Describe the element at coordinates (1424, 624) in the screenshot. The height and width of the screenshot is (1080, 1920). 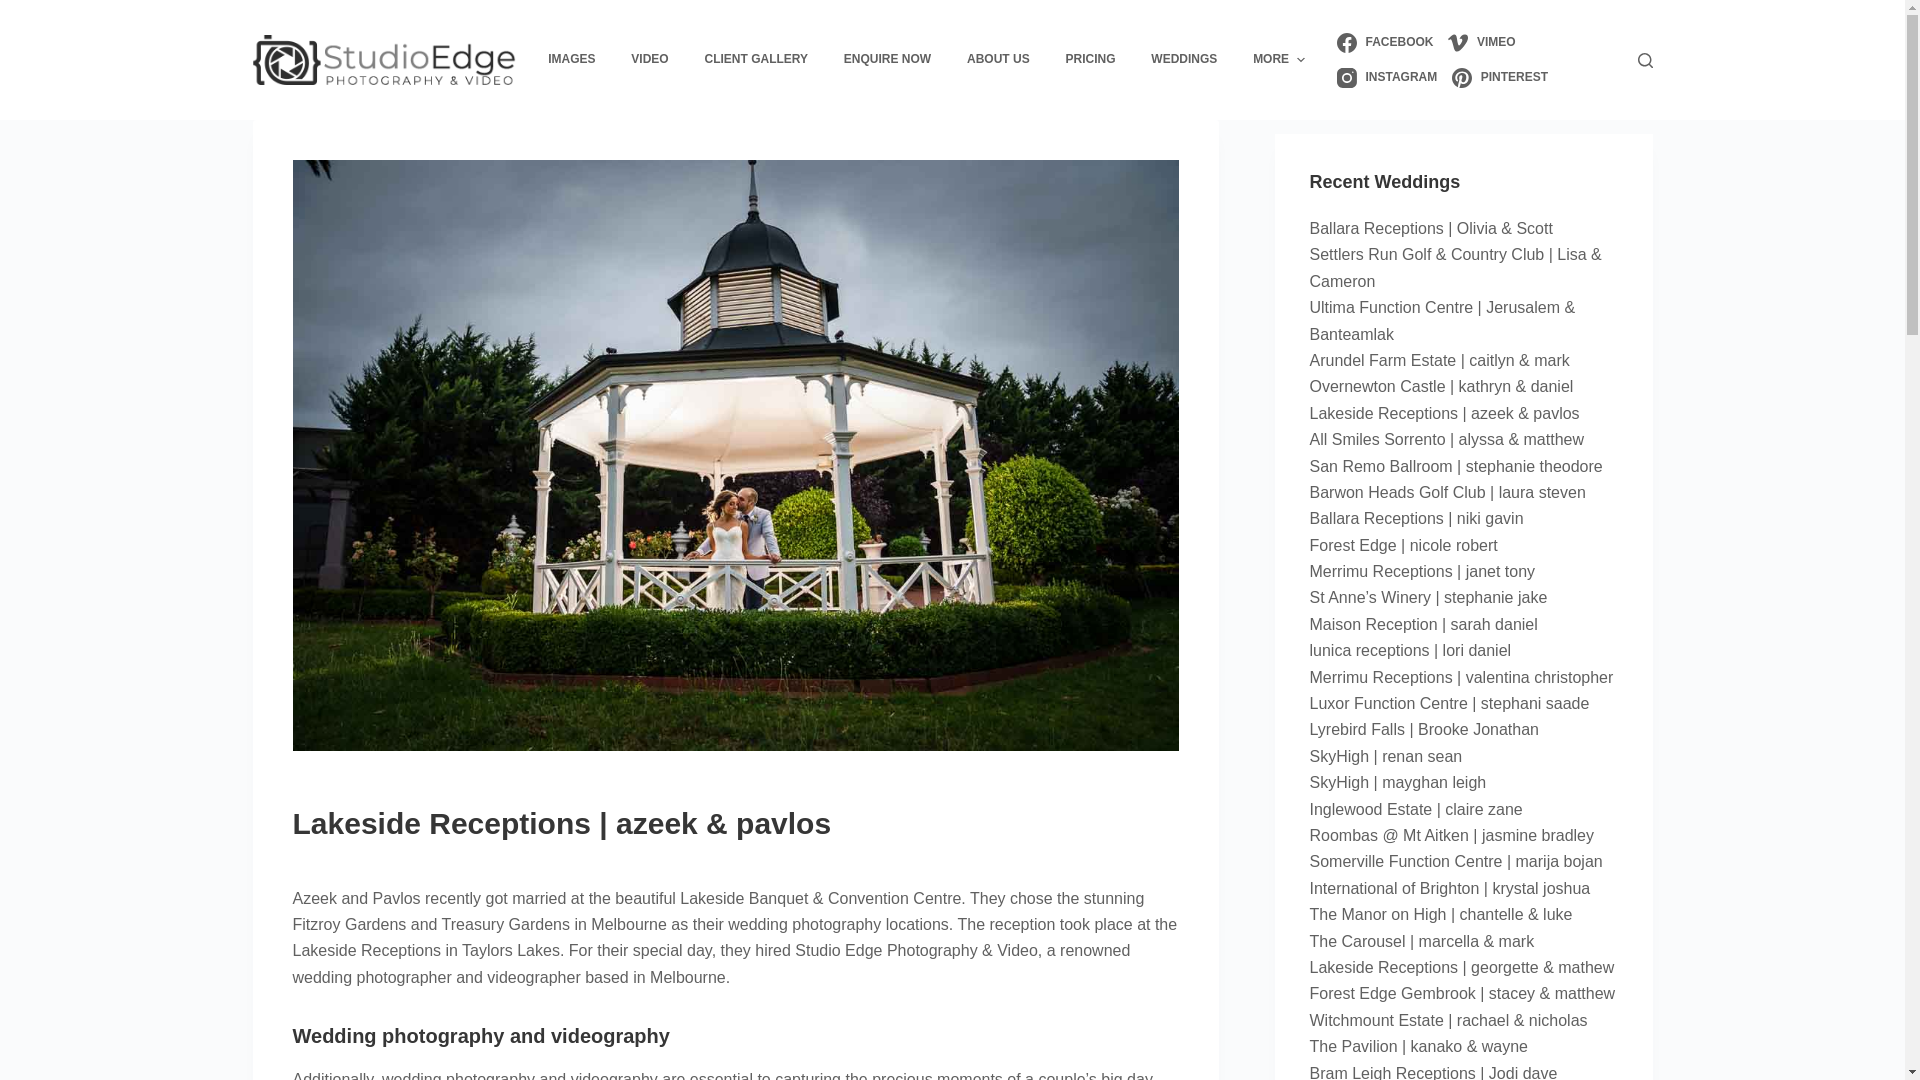
I see `Maison Reception | sarah daniel` at that location.